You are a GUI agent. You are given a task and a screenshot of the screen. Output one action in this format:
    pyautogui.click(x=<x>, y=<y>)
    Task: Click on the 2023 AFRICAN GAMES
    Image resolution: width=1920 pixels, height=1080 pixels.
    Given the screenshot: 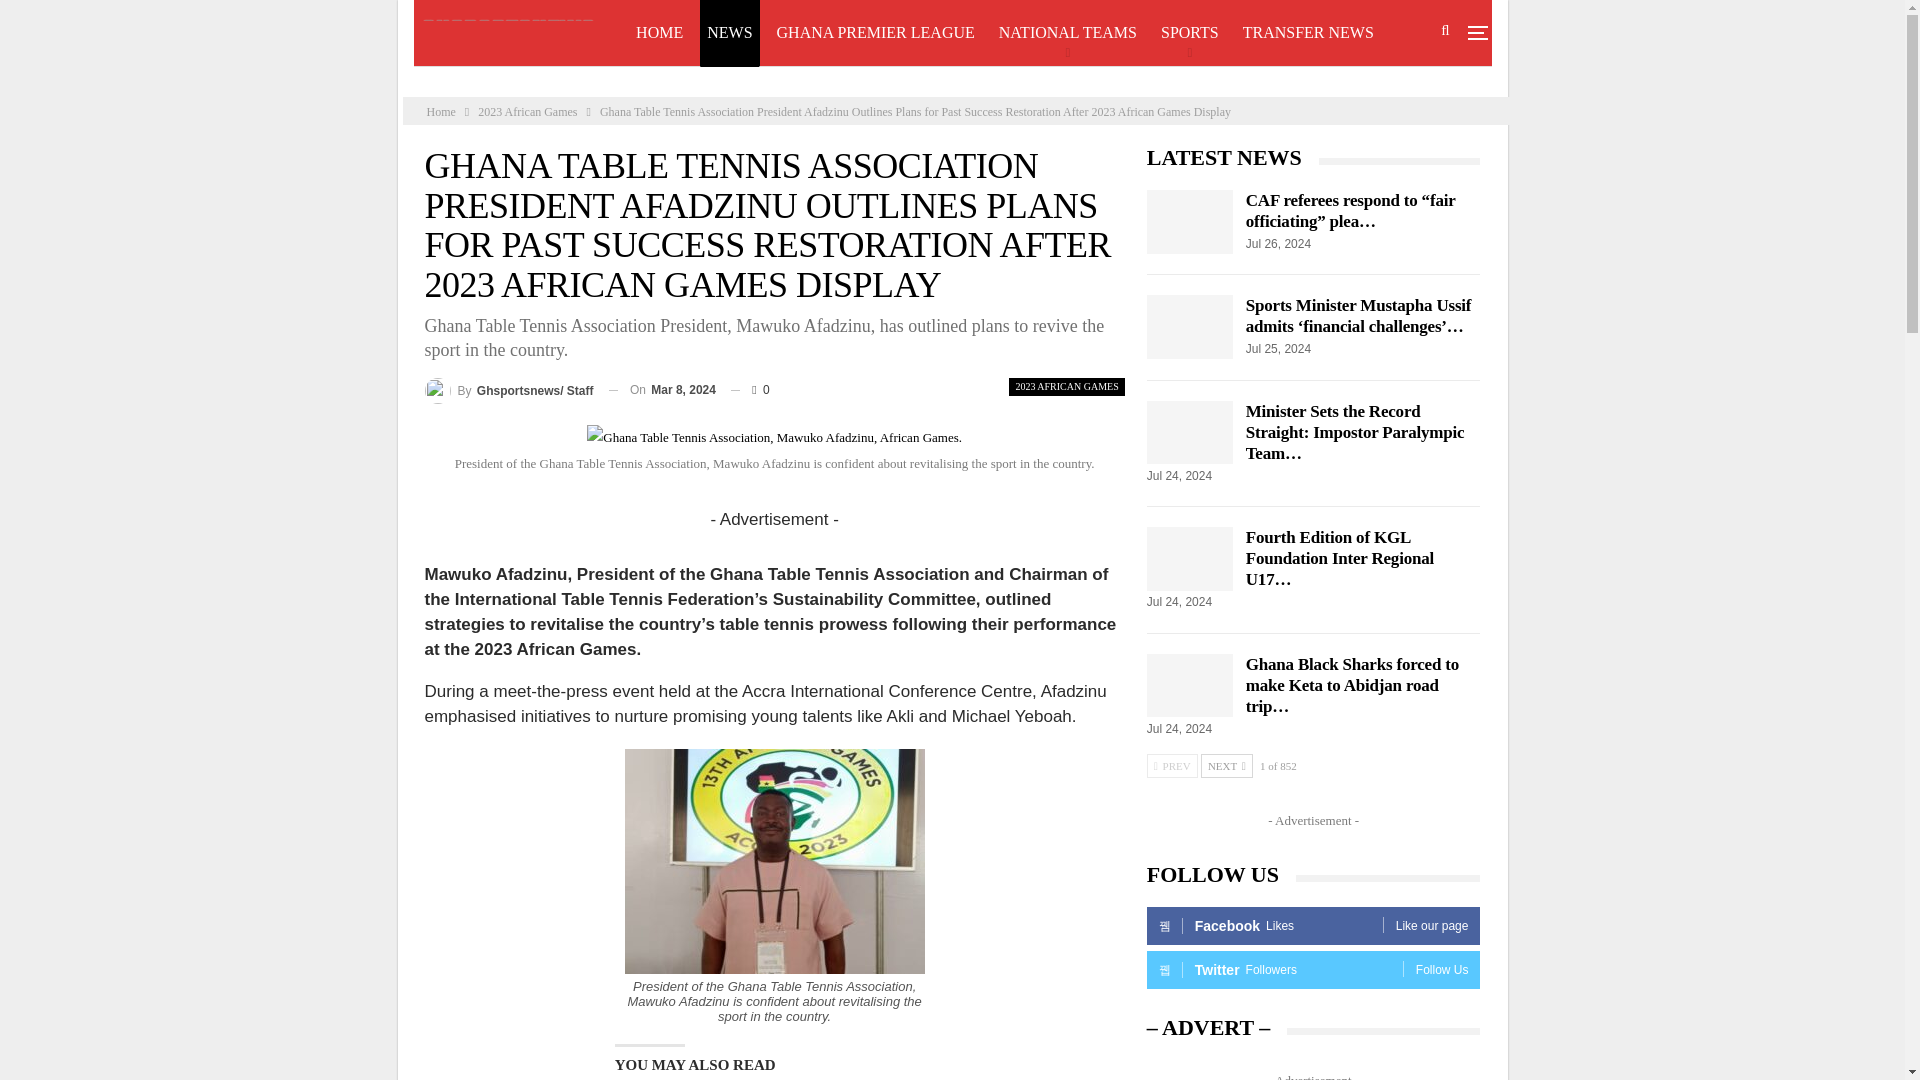 What is the action you would take?
    pyautogui.click(x=1066, y=387)
    